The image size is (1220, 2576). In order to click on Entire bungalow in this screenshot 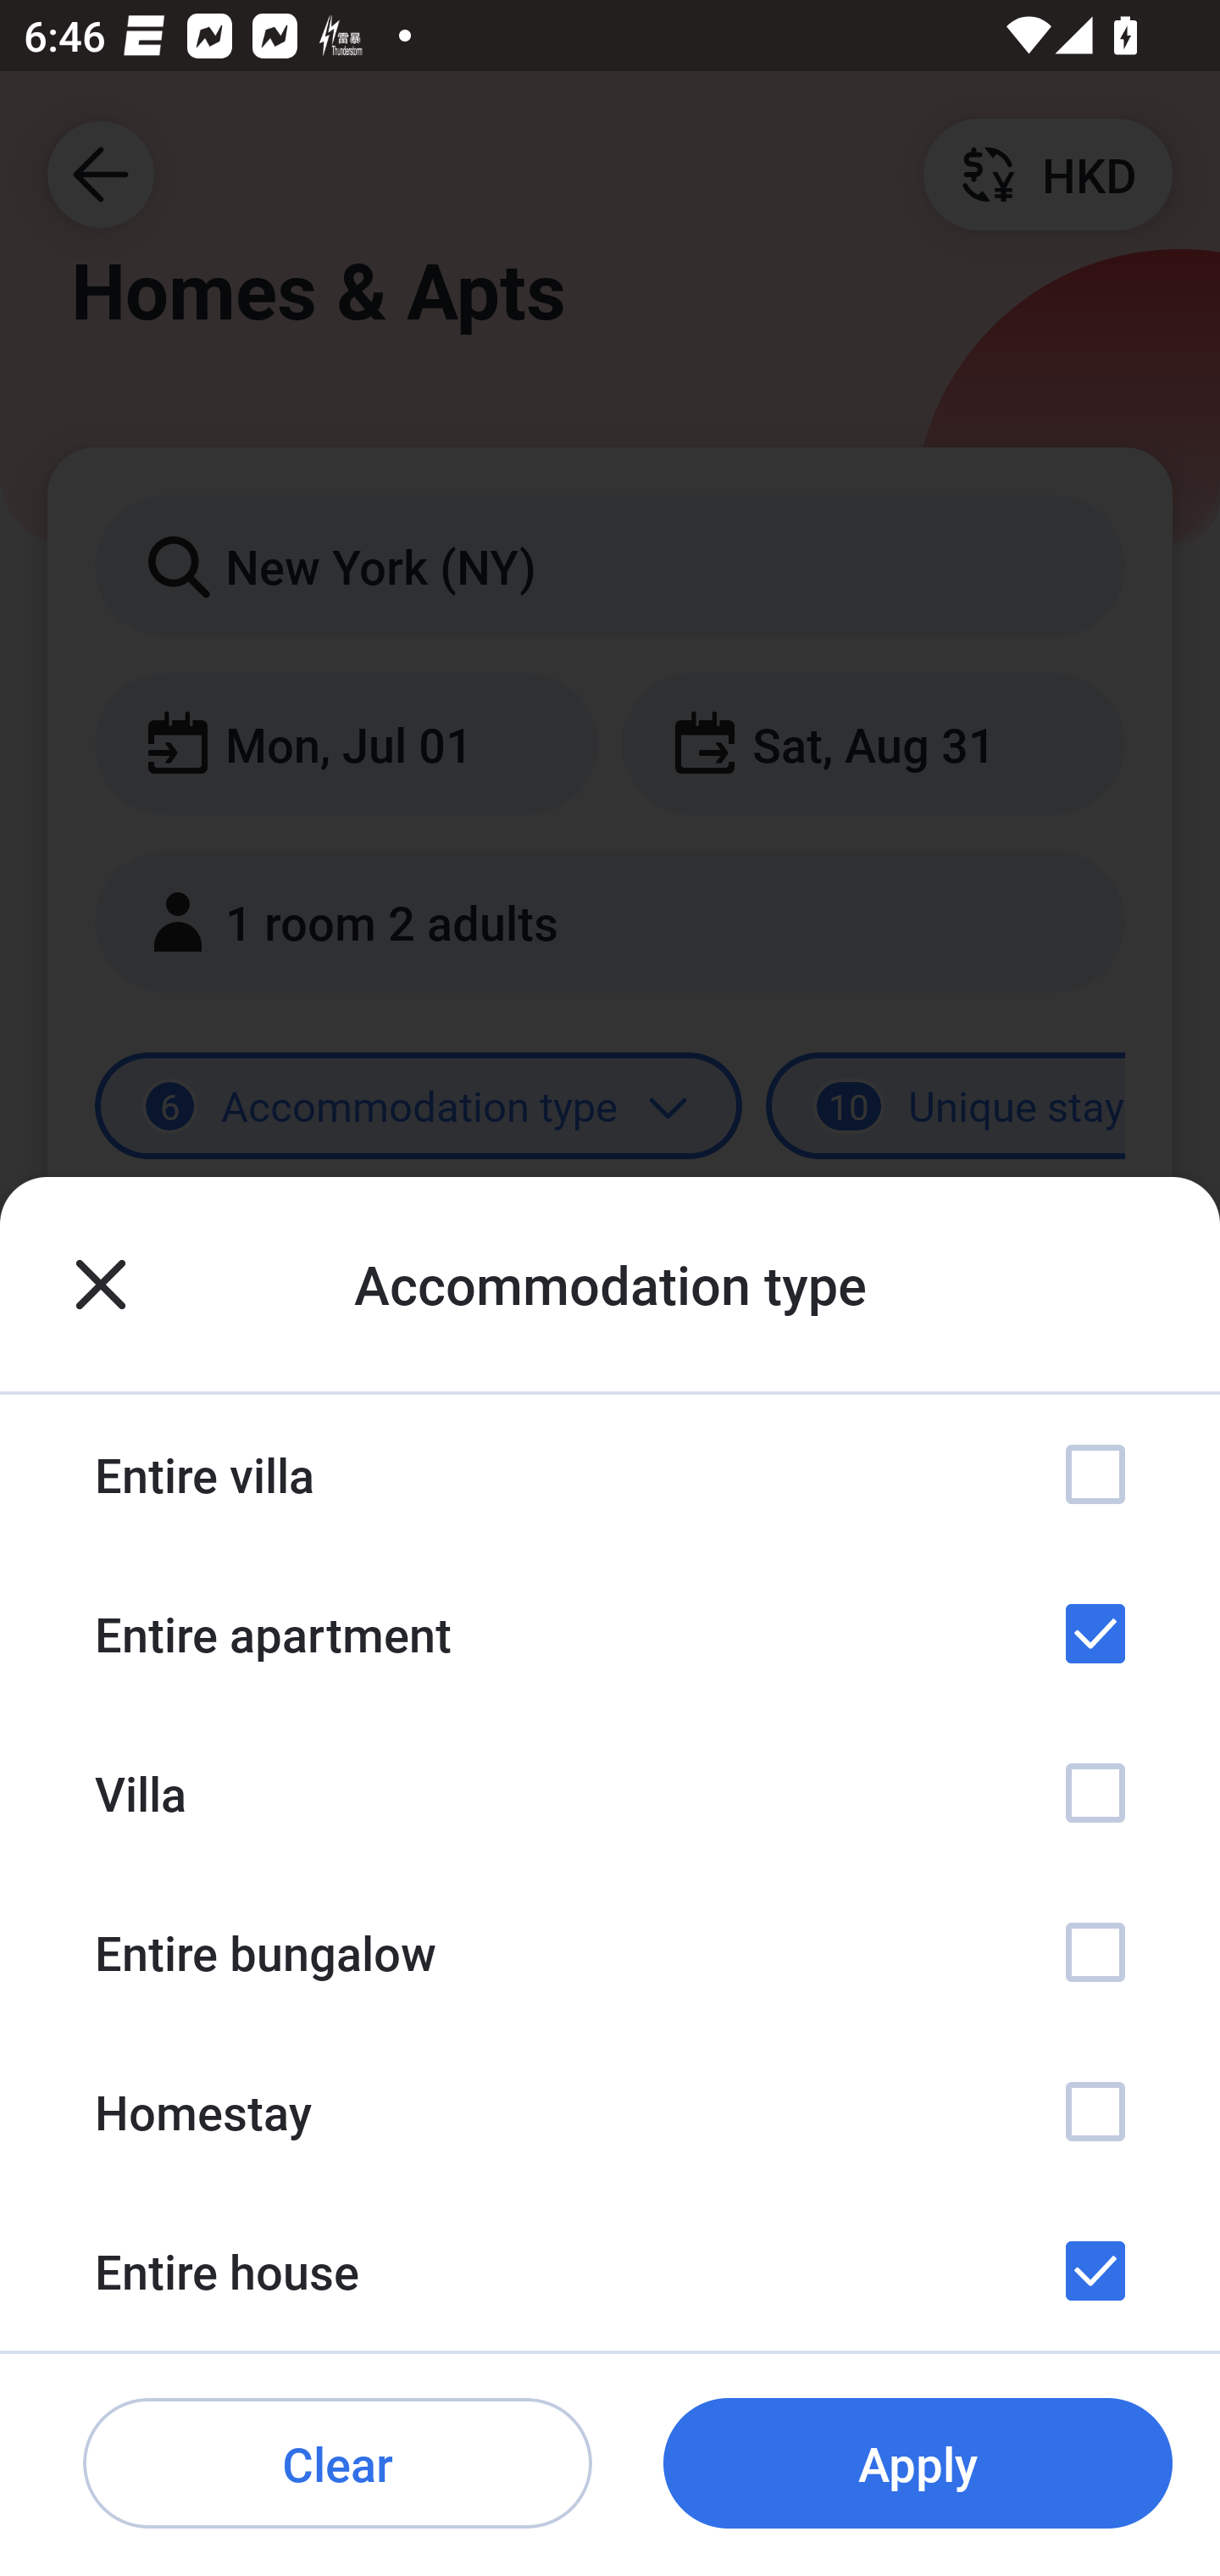, I will do `click(610, 1952)`.